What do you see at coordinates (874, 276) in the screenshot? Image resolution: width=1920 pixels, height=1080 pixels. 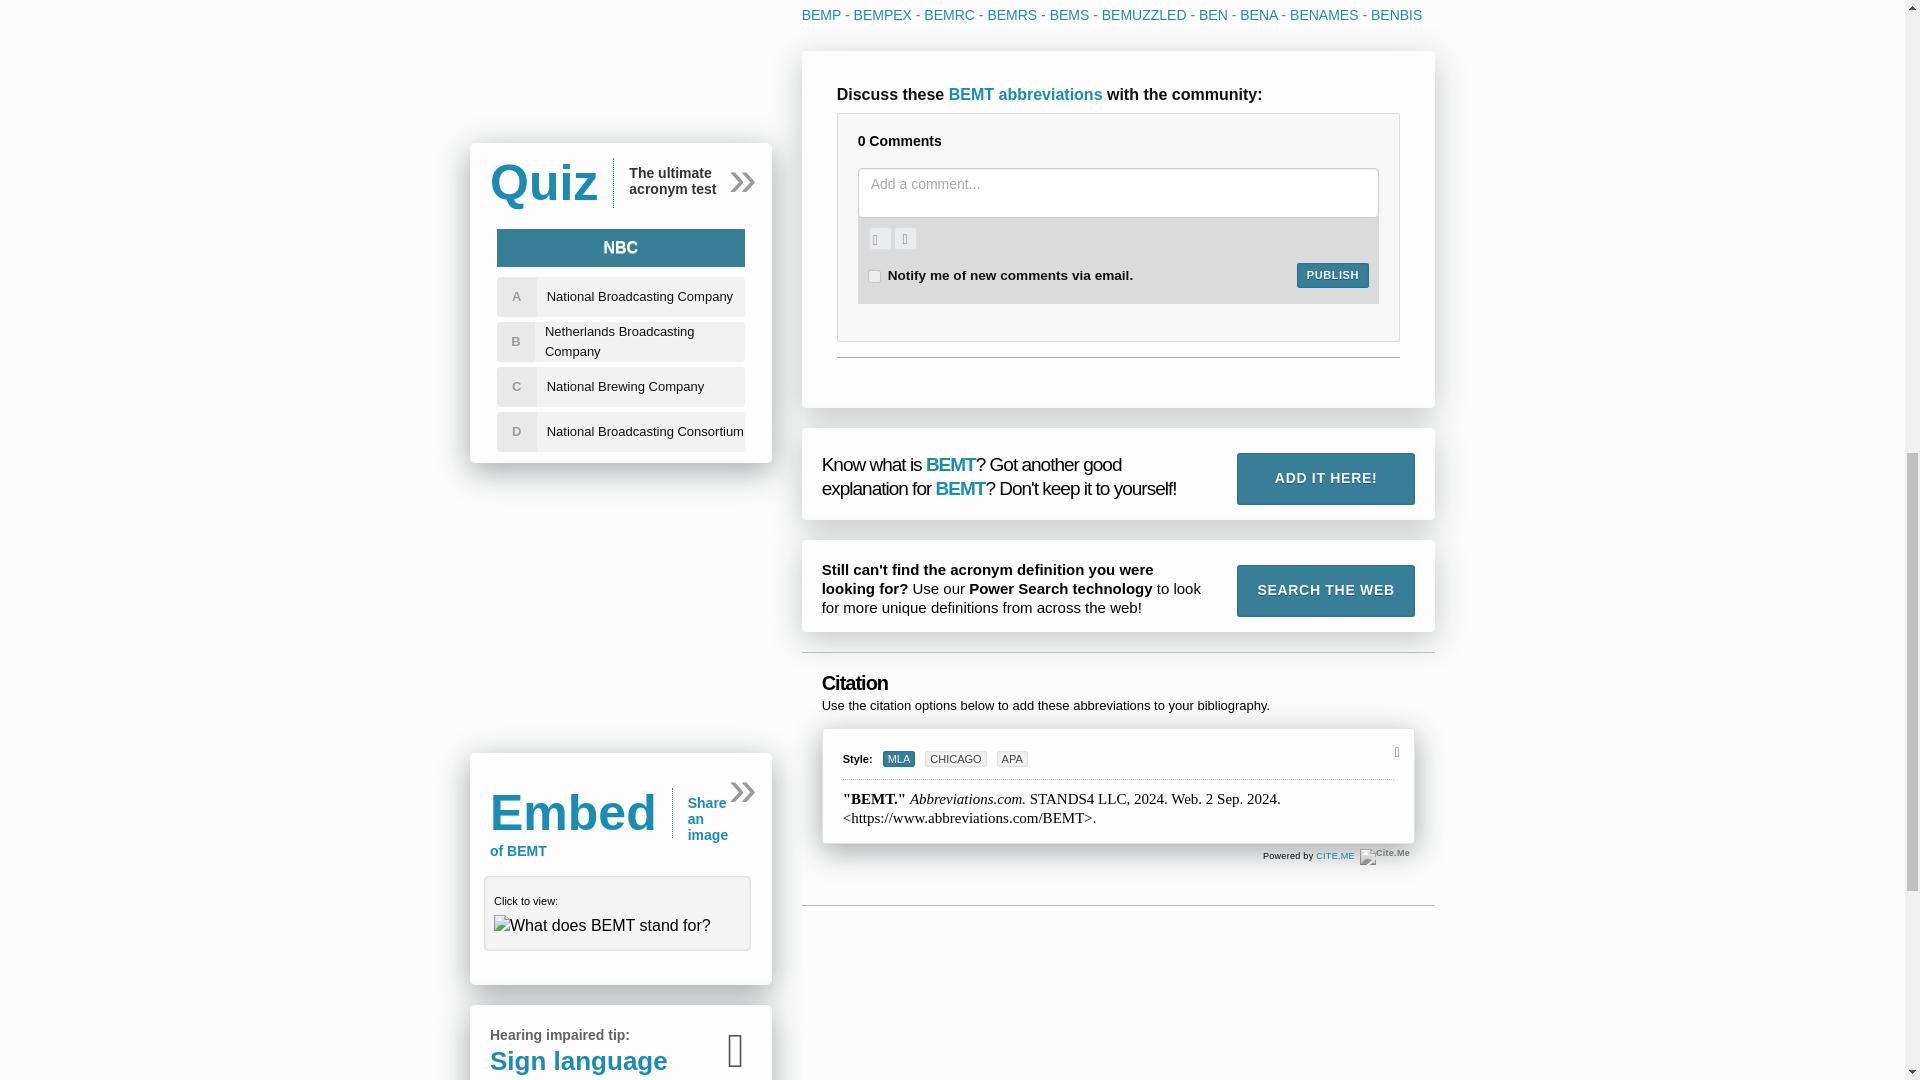 I see `on` at bounding box center [874, 276].